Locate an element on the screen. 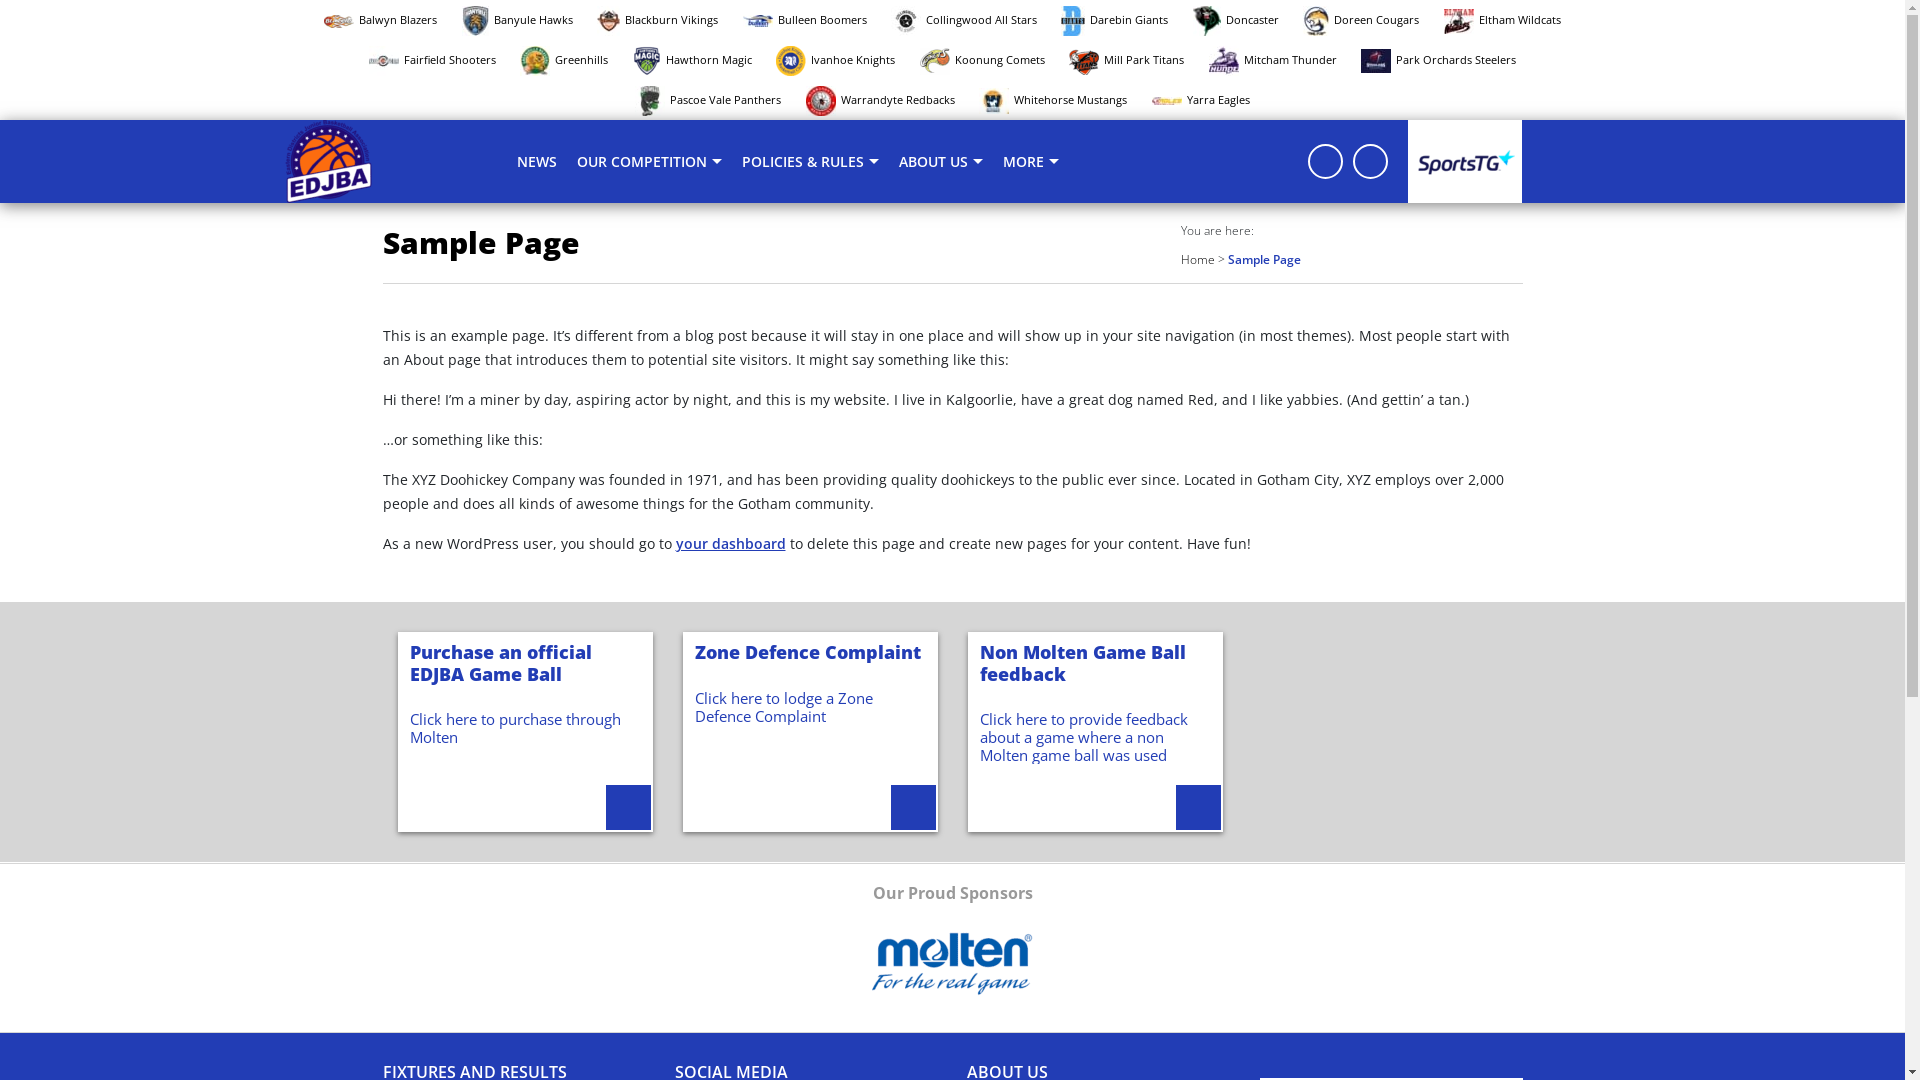 This screenshot has width=1920, height=1080. ABOUT US is located at coordinates (941, 162).